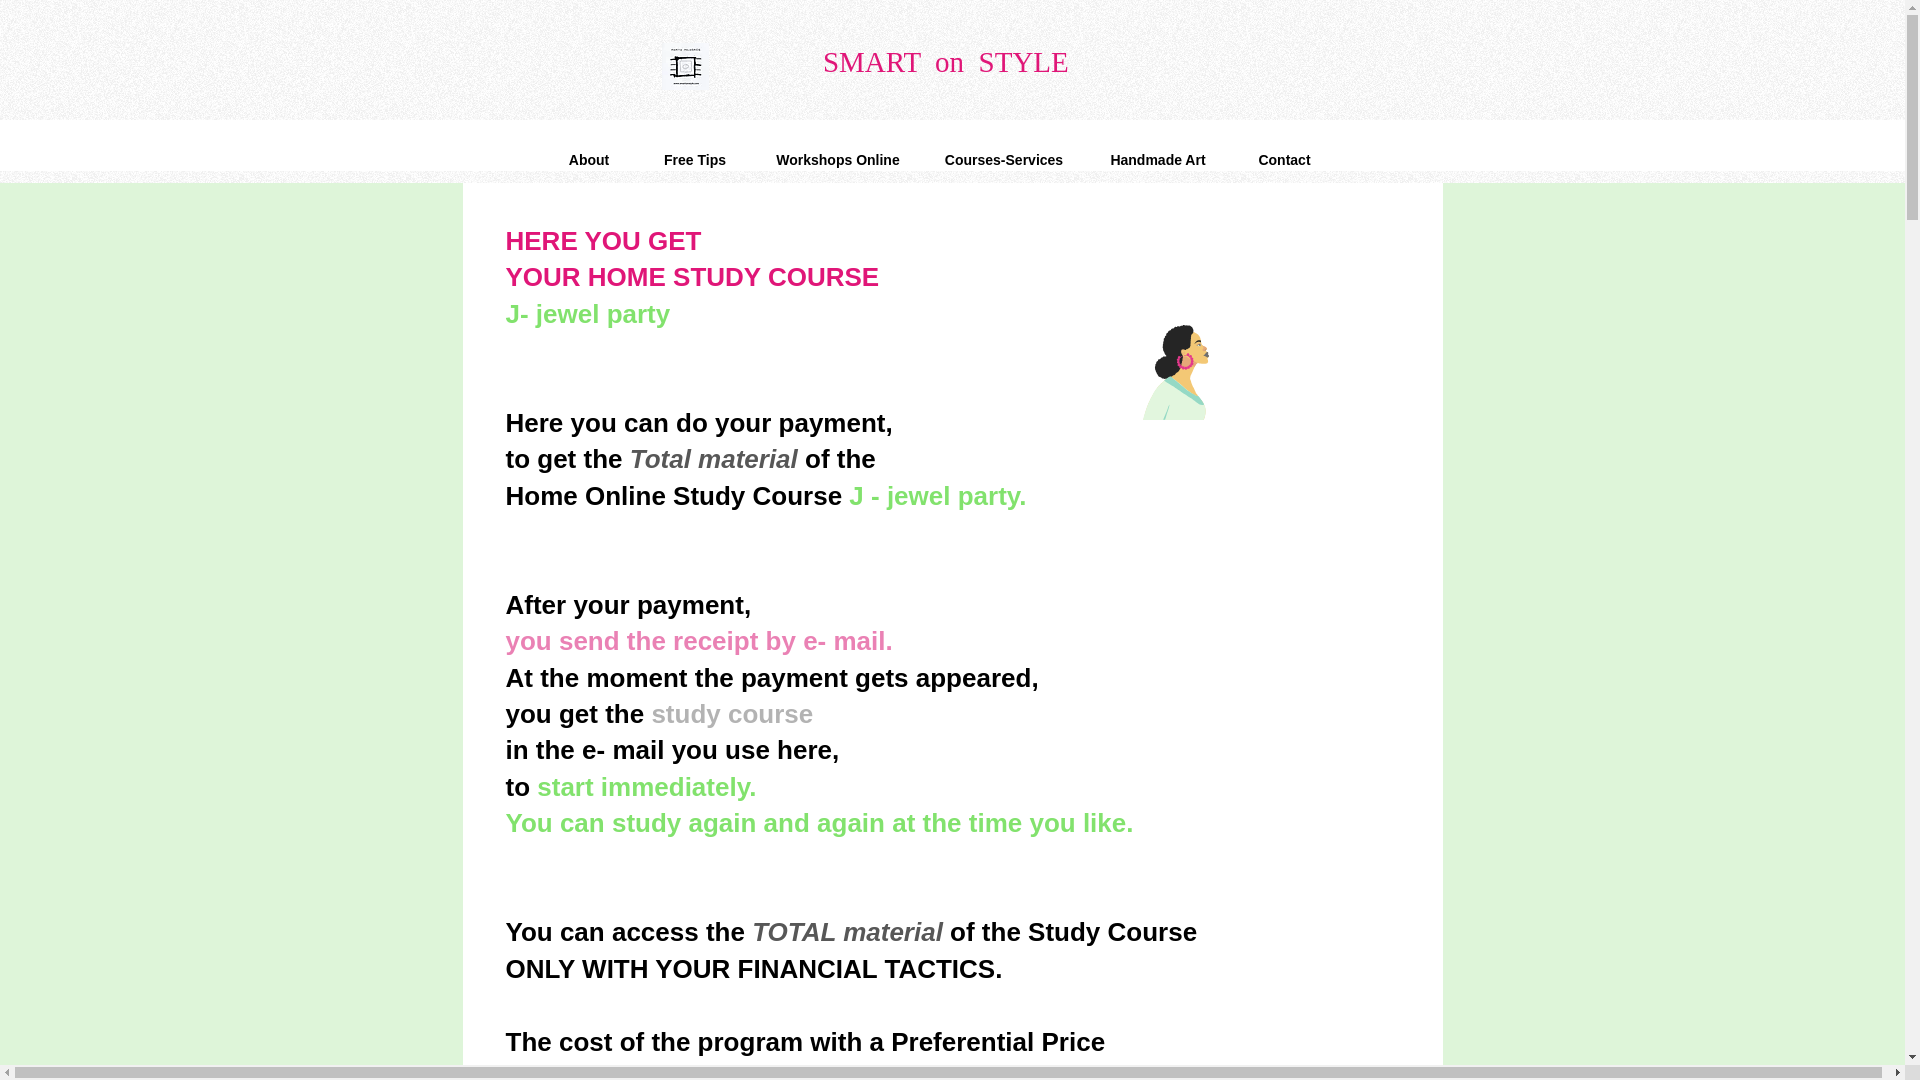 This screenshot has width=1920, height=1080. Describe the element at coordinates (1285, 160) in the screenshot. I see `Contact` at that location.